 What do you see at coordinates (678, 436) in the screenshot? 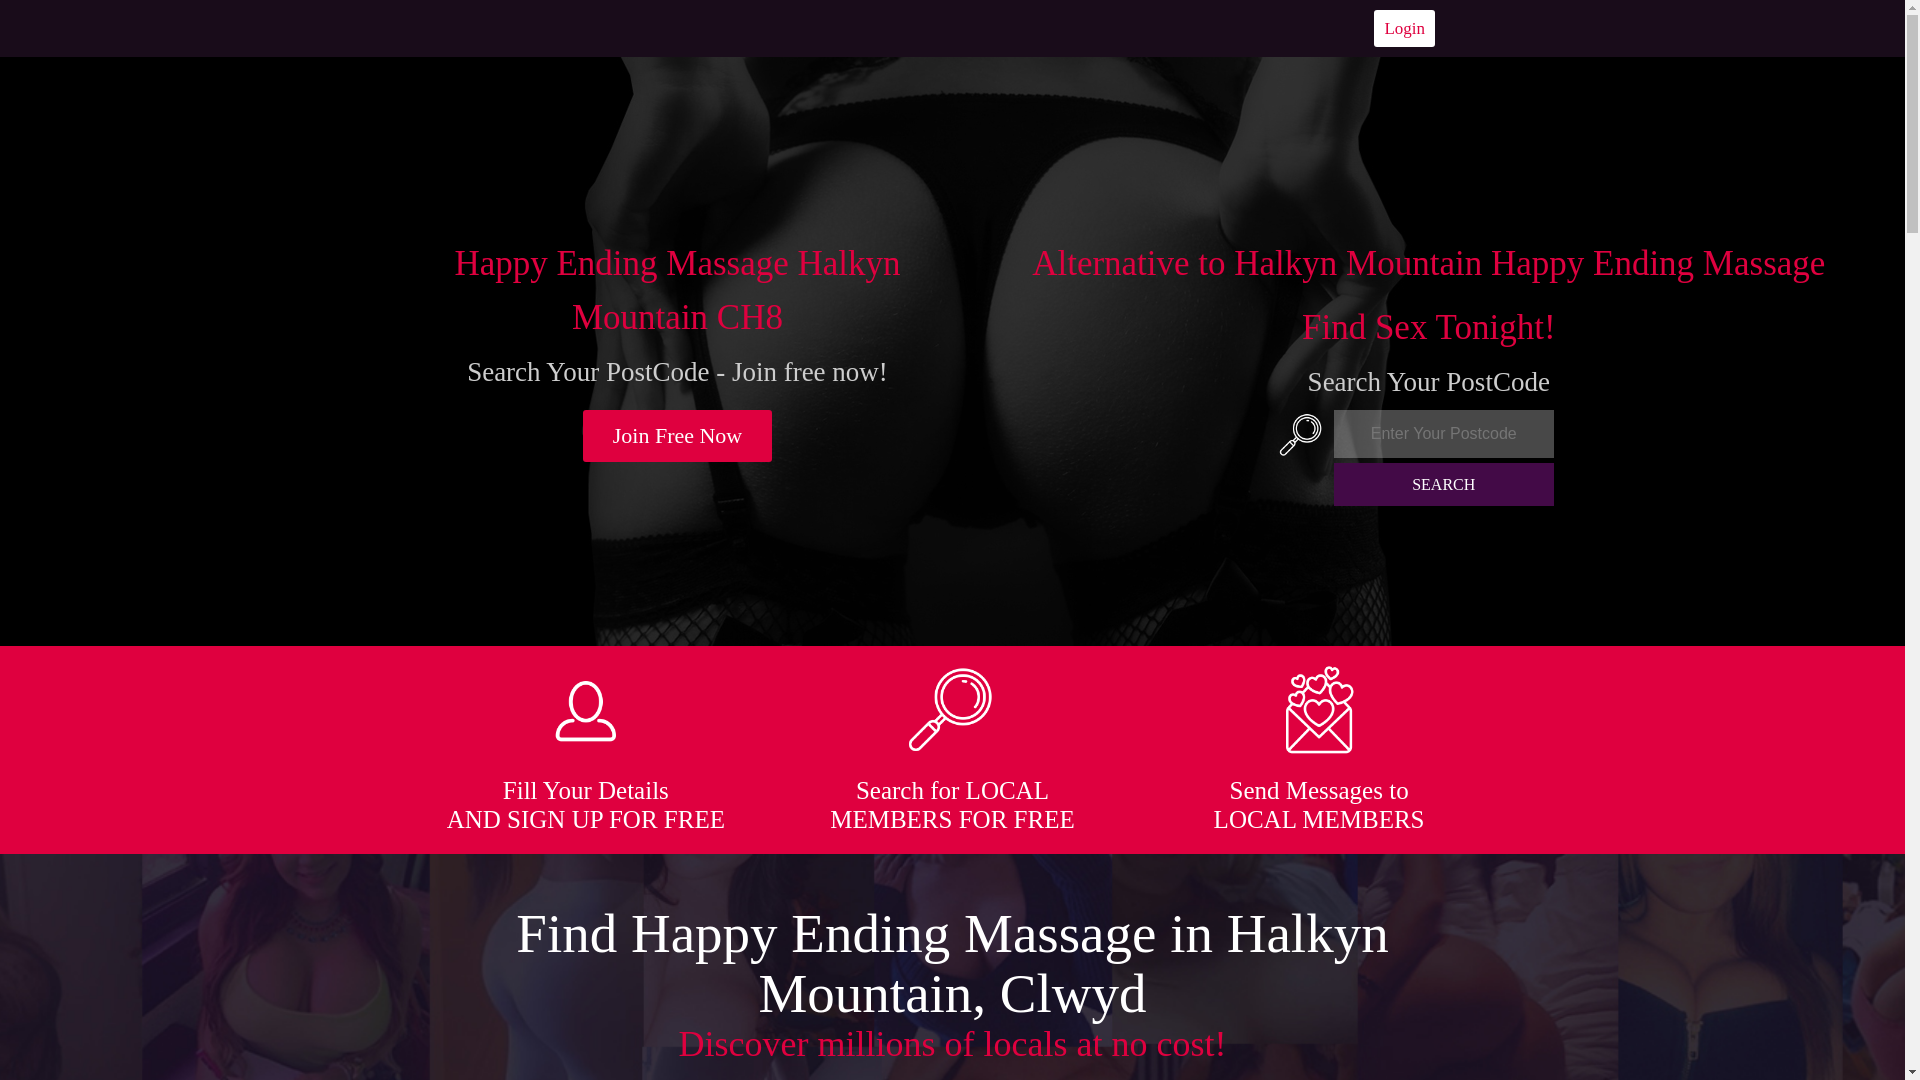
I see `Join Free Now` at bounding box center [678, 436].